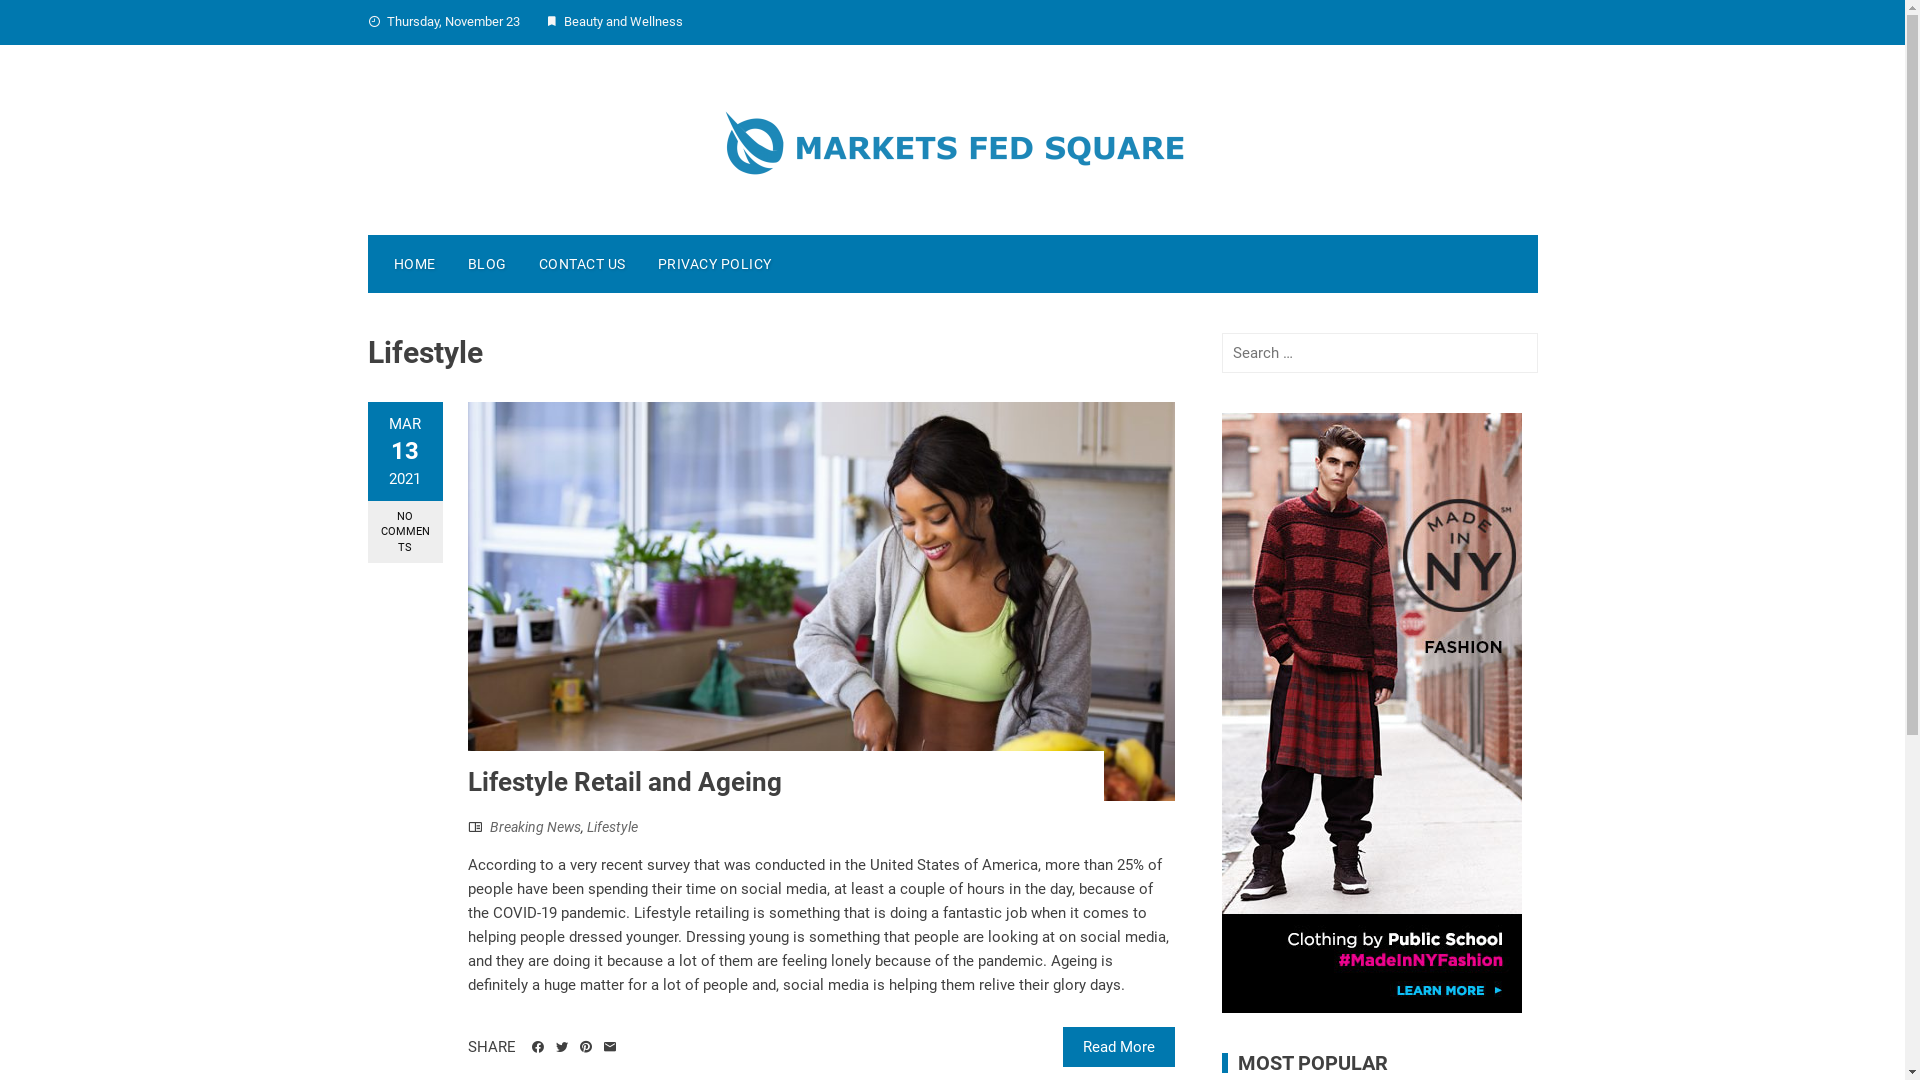  What do you see at coordinates (488, 264) in the screenshot?
I see `BLOG` at bounding box center [488, 264].